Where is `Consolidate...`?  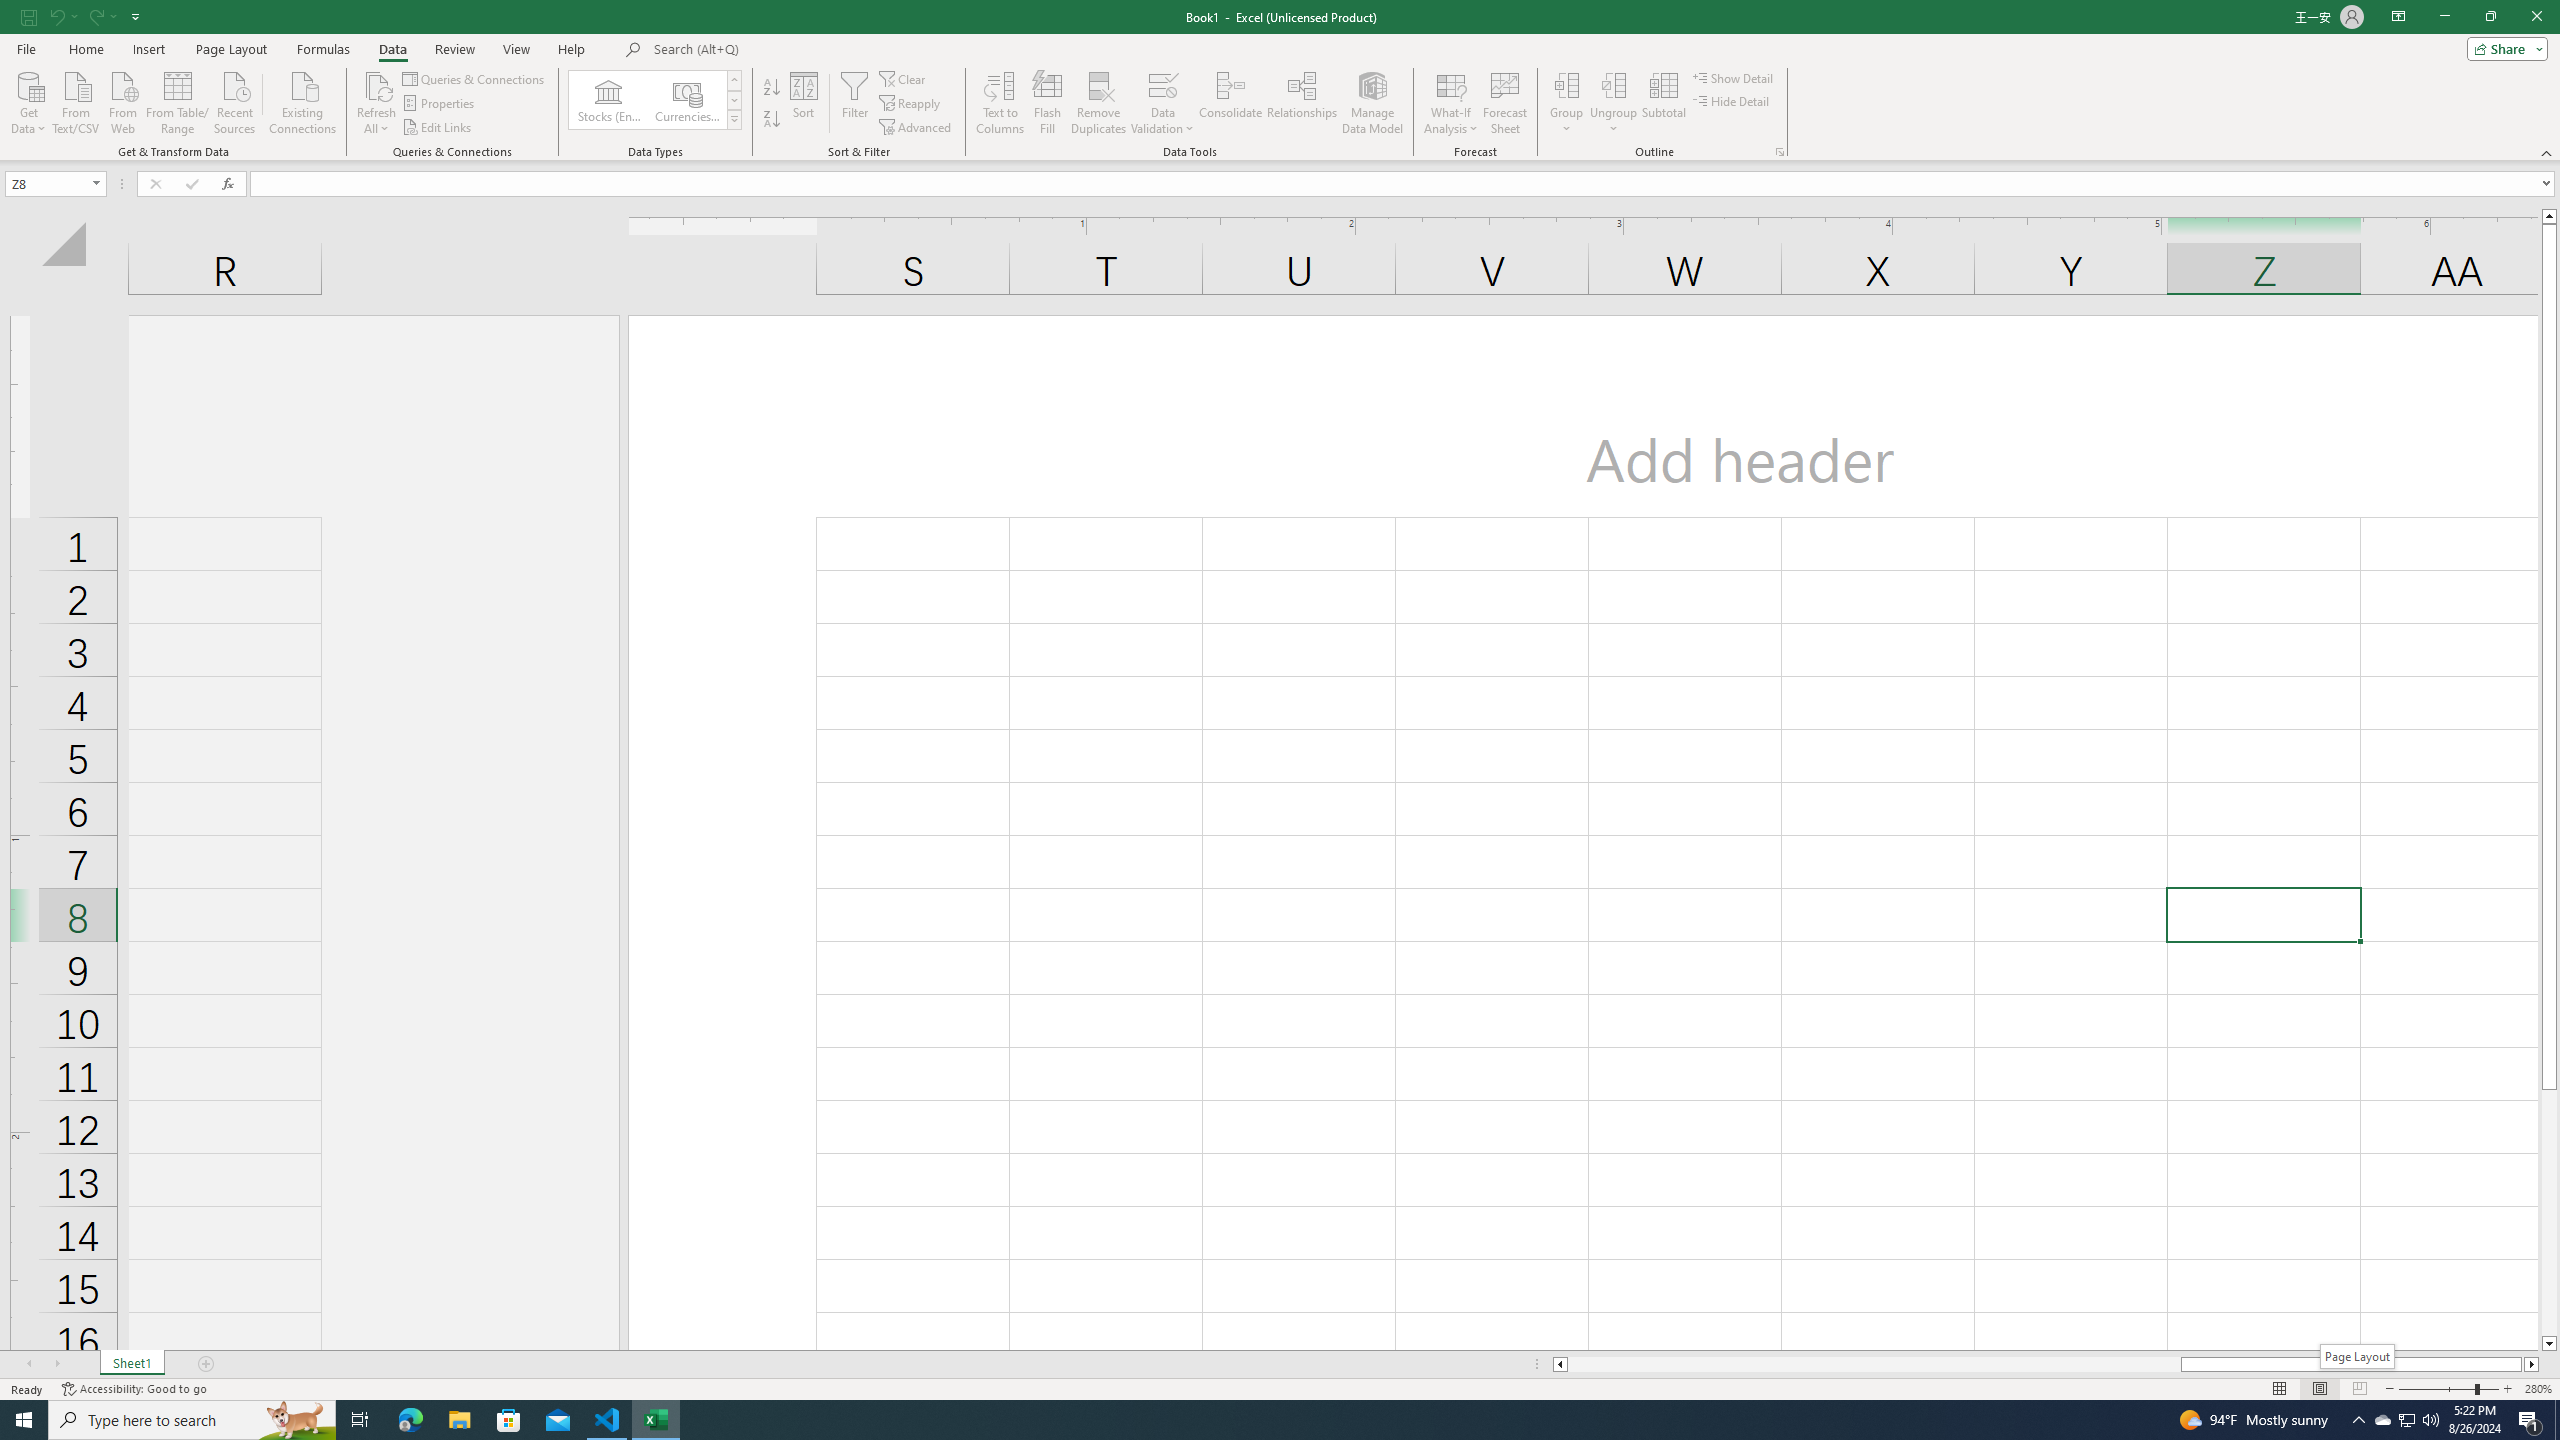
Consolidate... is located at coordinates (1231, 103).